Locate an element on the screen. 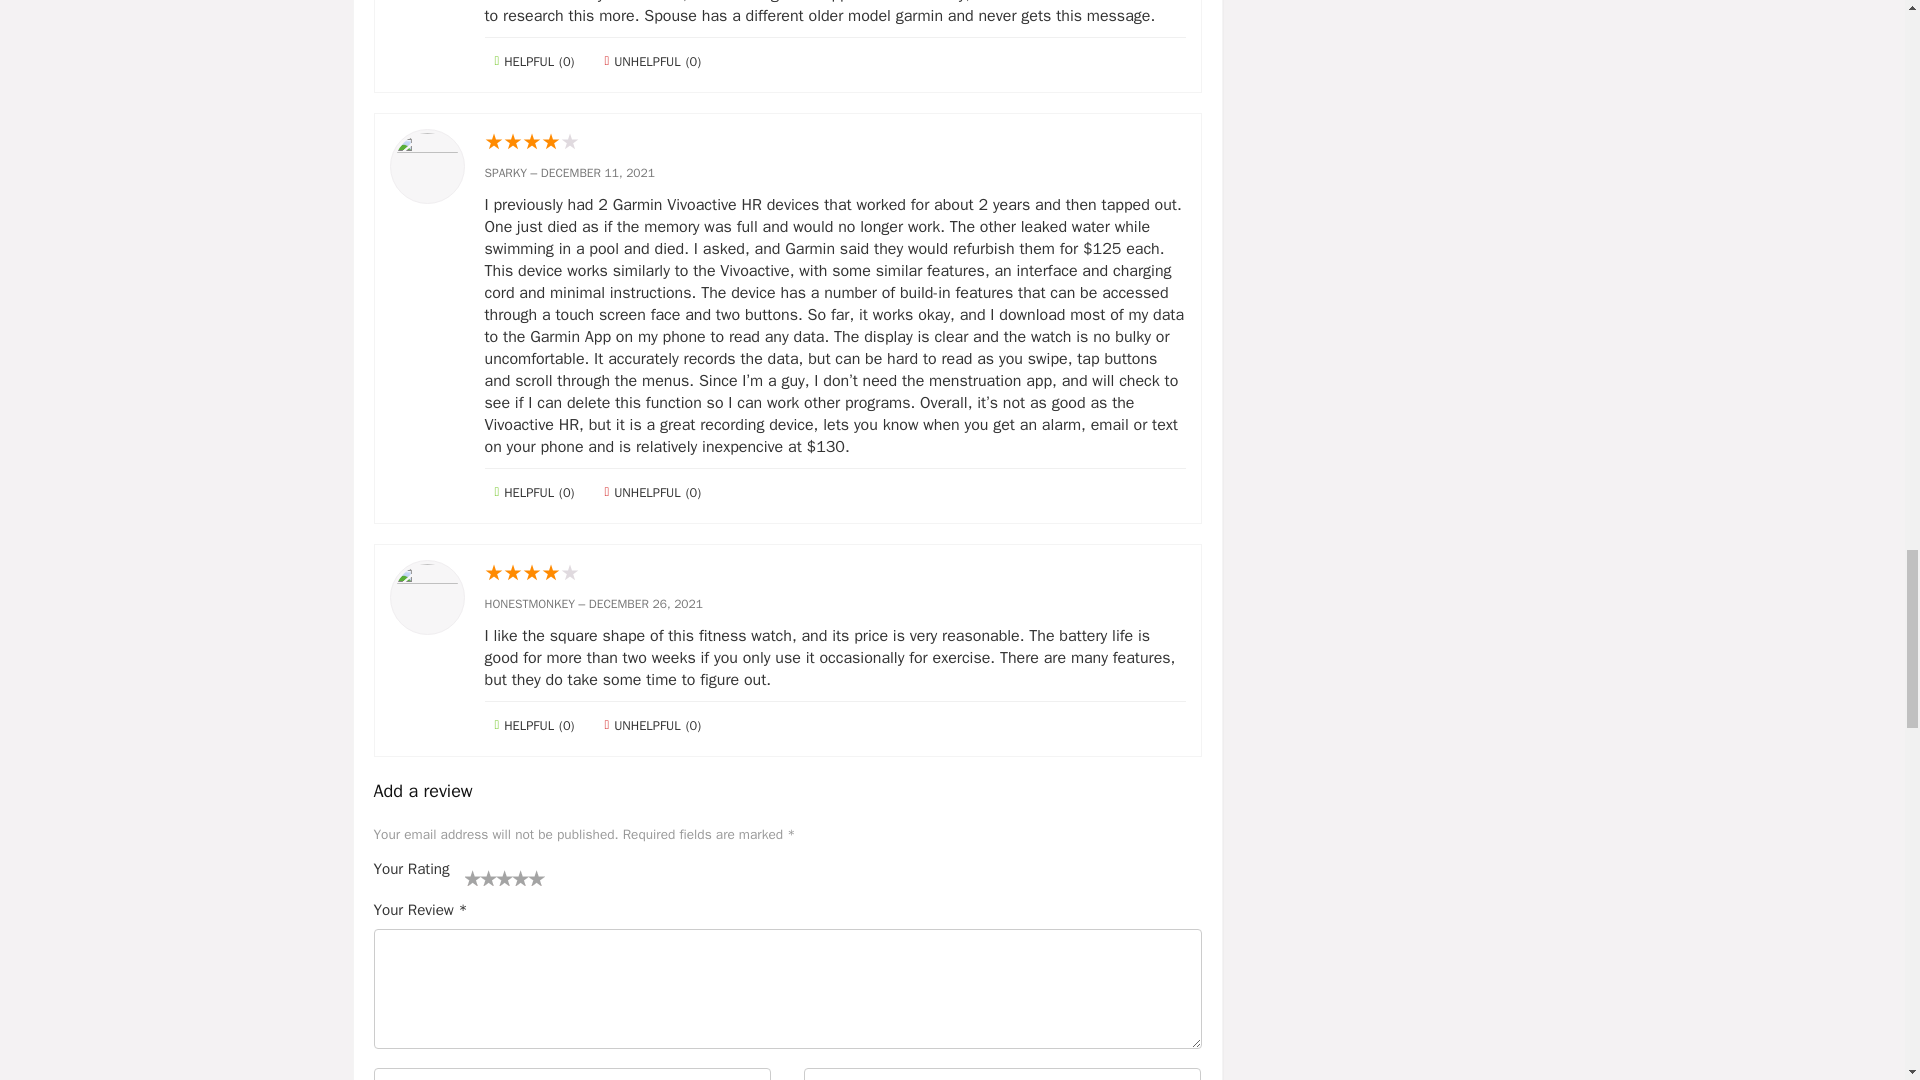 The image size is (1920, 1080). 4 is located at coordinates (496, 878).